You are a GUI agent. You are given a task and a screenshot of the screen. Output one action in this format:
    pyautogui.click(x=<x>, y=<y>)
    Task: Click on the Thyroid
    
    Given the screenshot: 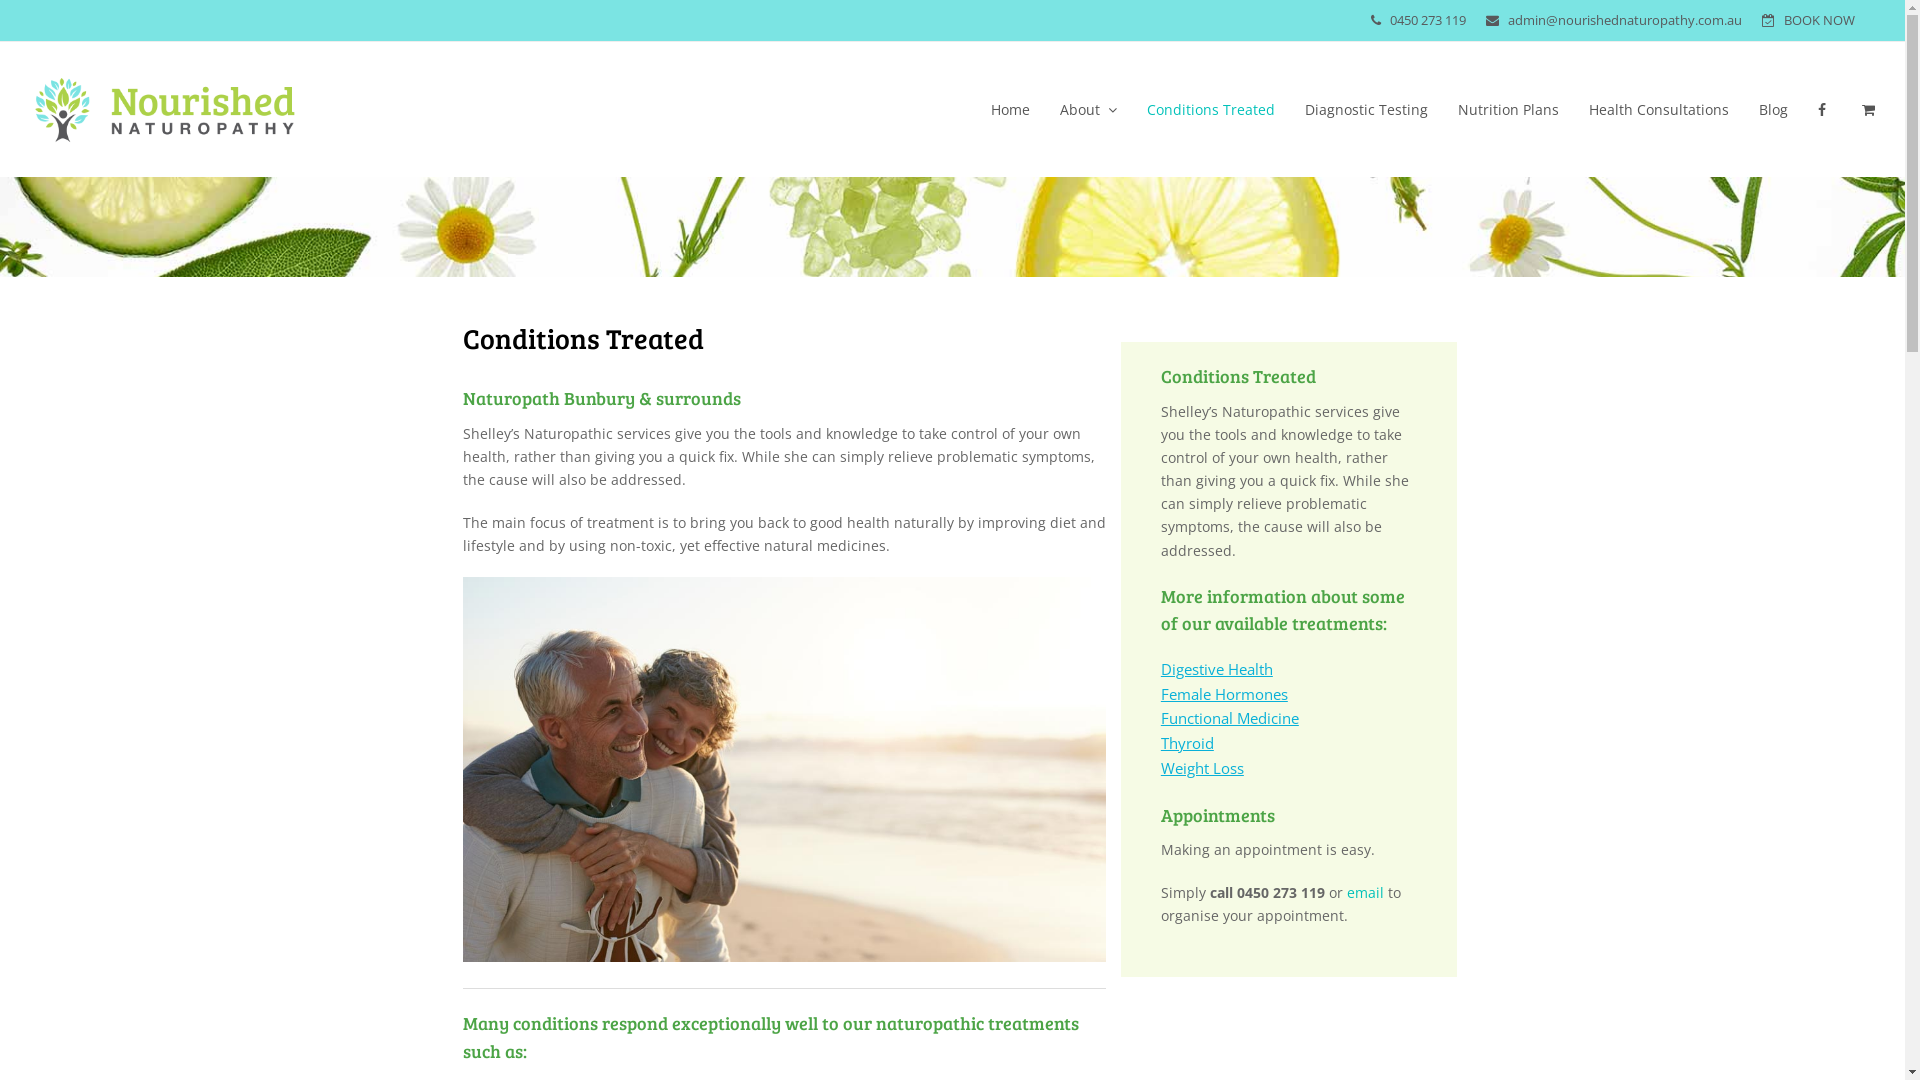 What is the action you would take?
    pyautogui.click(x=1188, y=743)
    